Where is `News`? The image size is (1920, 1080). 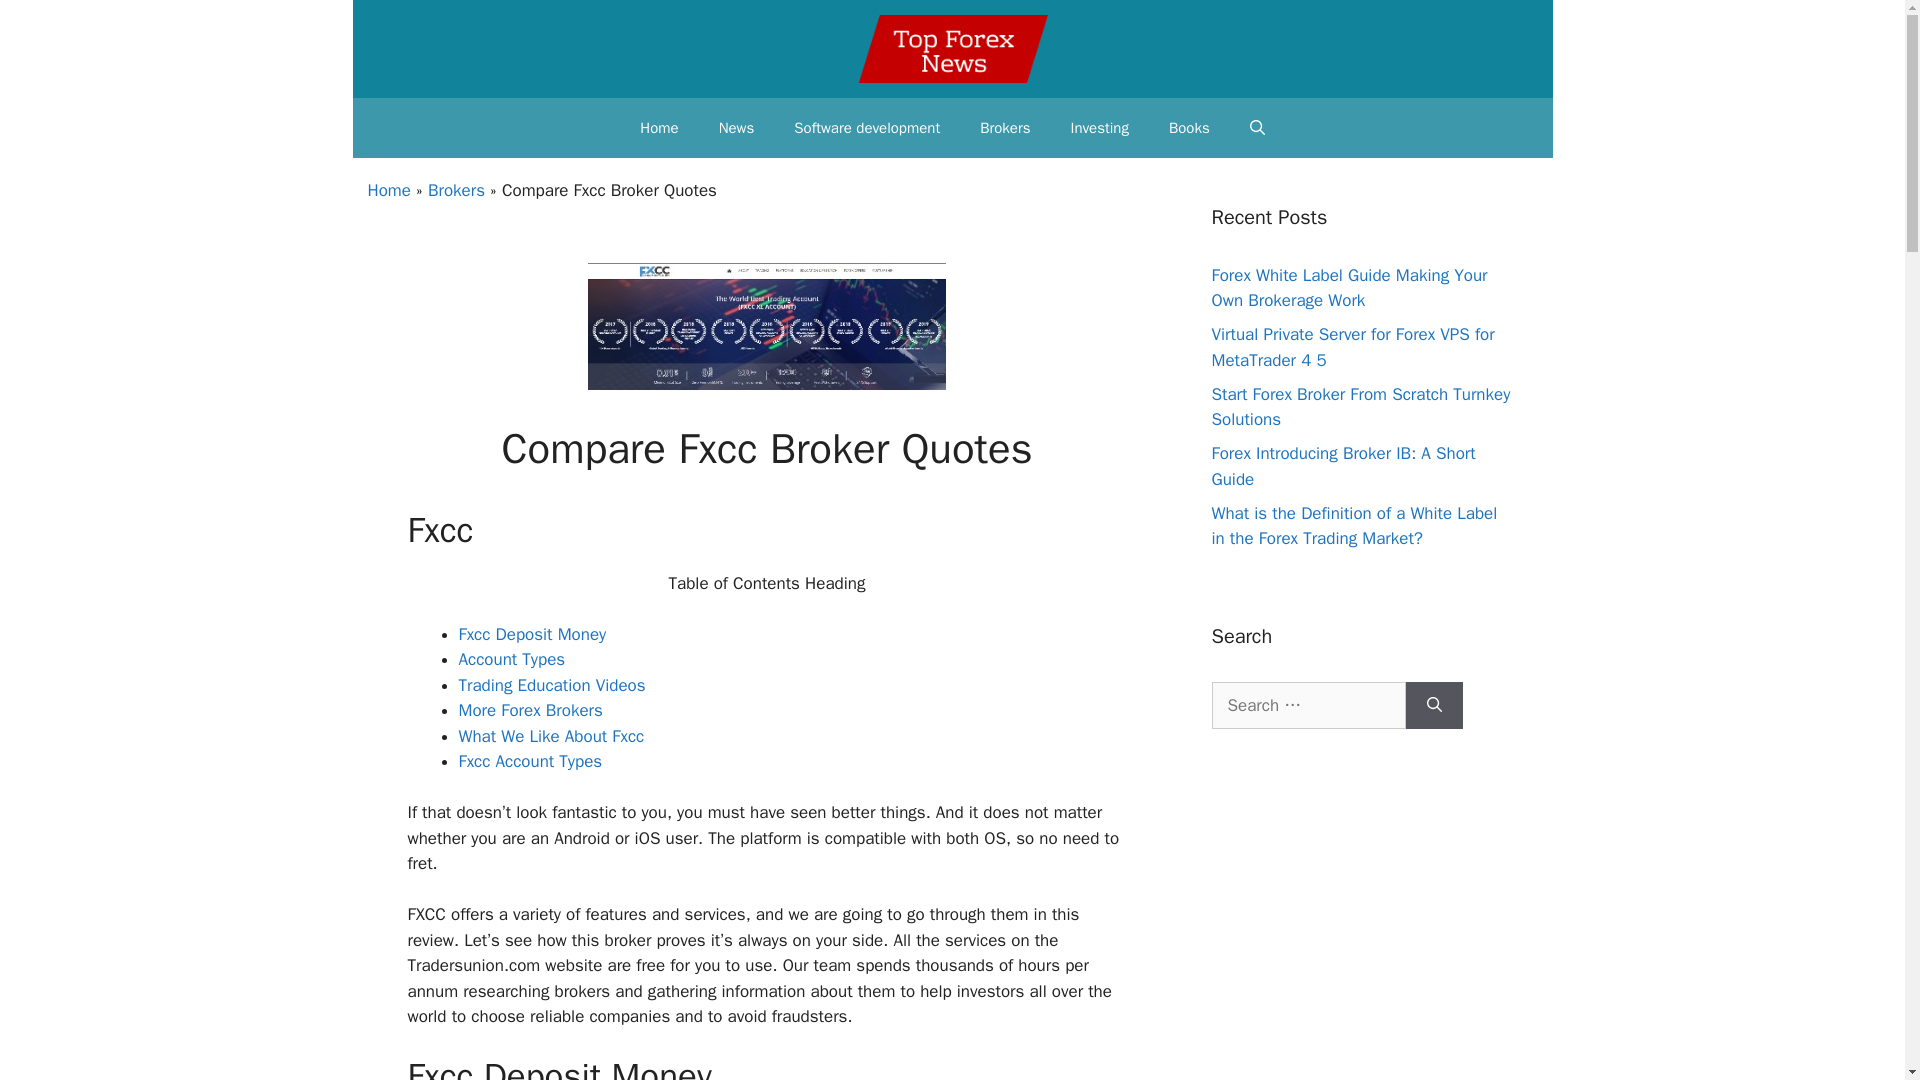
News is located at coordinates (736, 128).